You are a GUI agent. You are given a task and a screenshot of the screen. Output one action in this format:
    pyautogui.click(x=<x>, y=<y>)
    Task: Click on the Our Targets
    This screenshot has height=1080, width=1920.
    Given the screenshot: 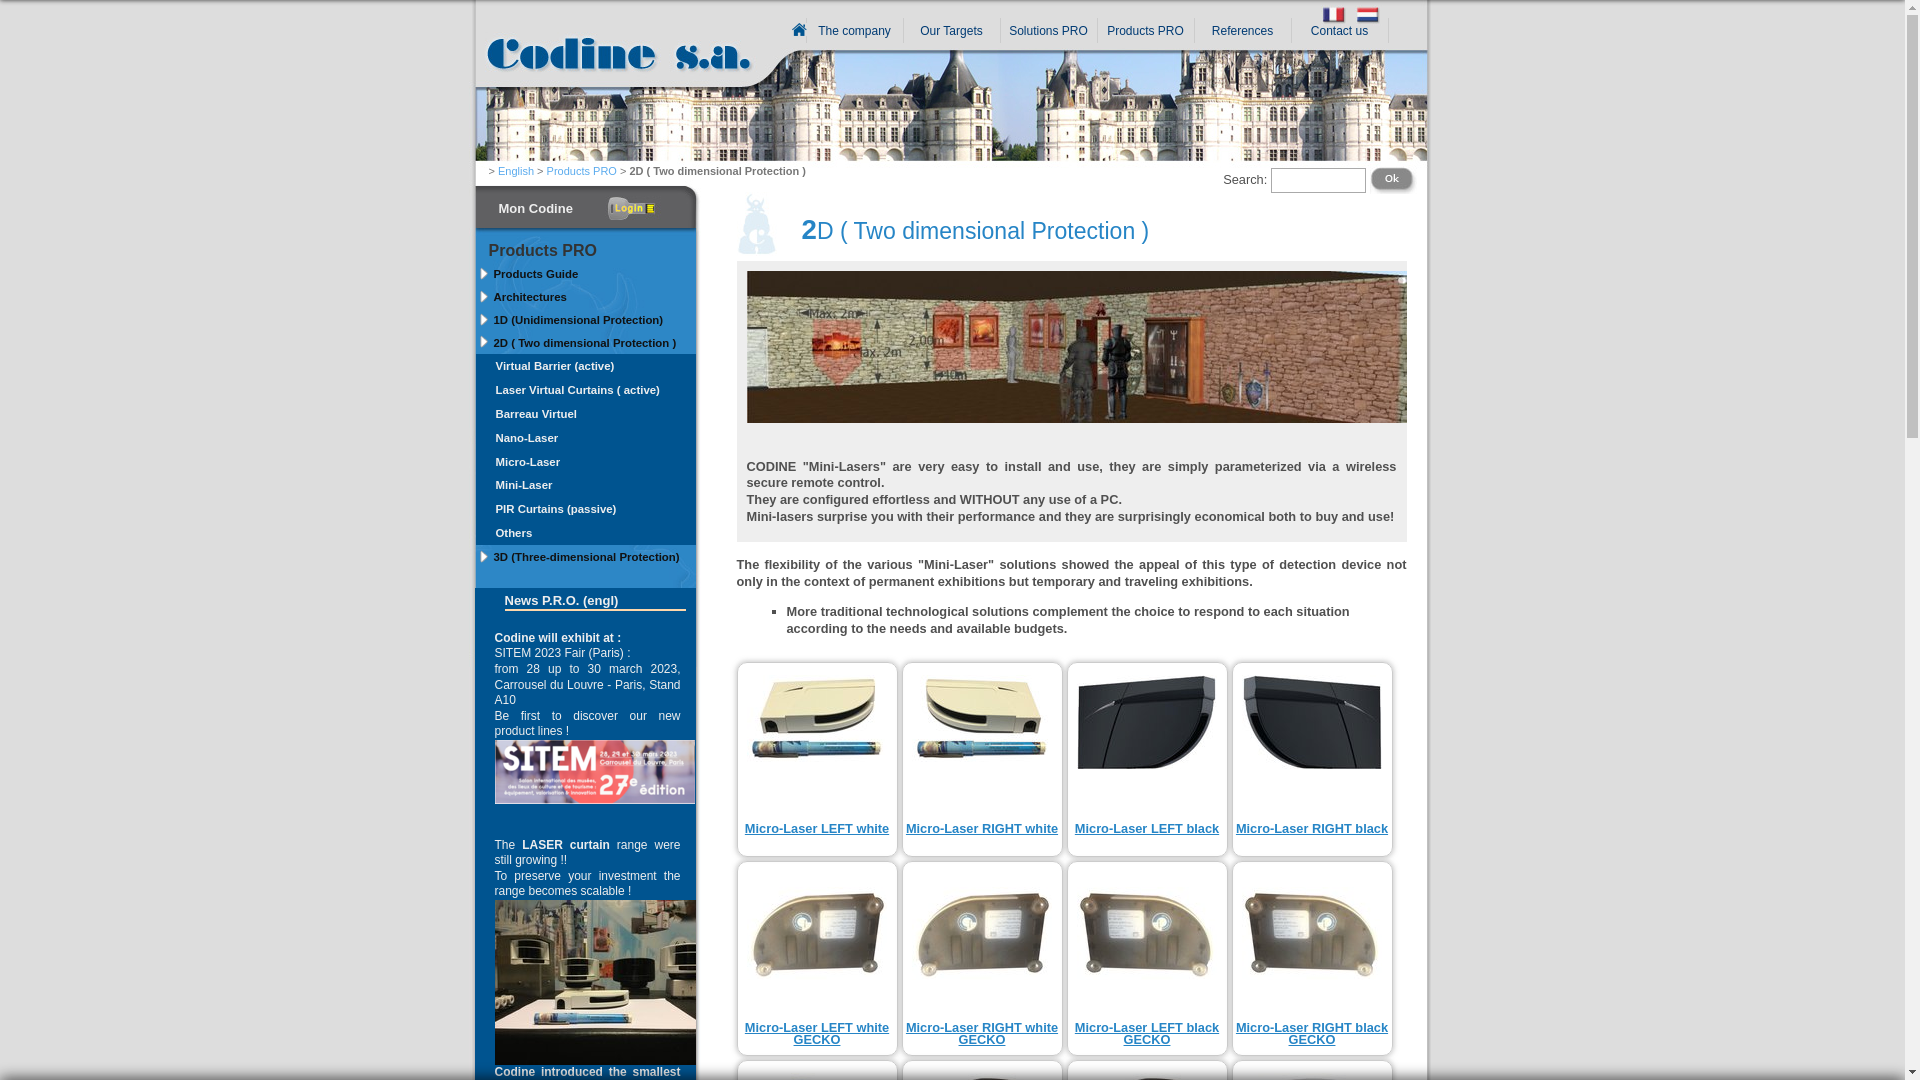 What is the action you would take?
    pyautogui.click(x=952, y=32)
    